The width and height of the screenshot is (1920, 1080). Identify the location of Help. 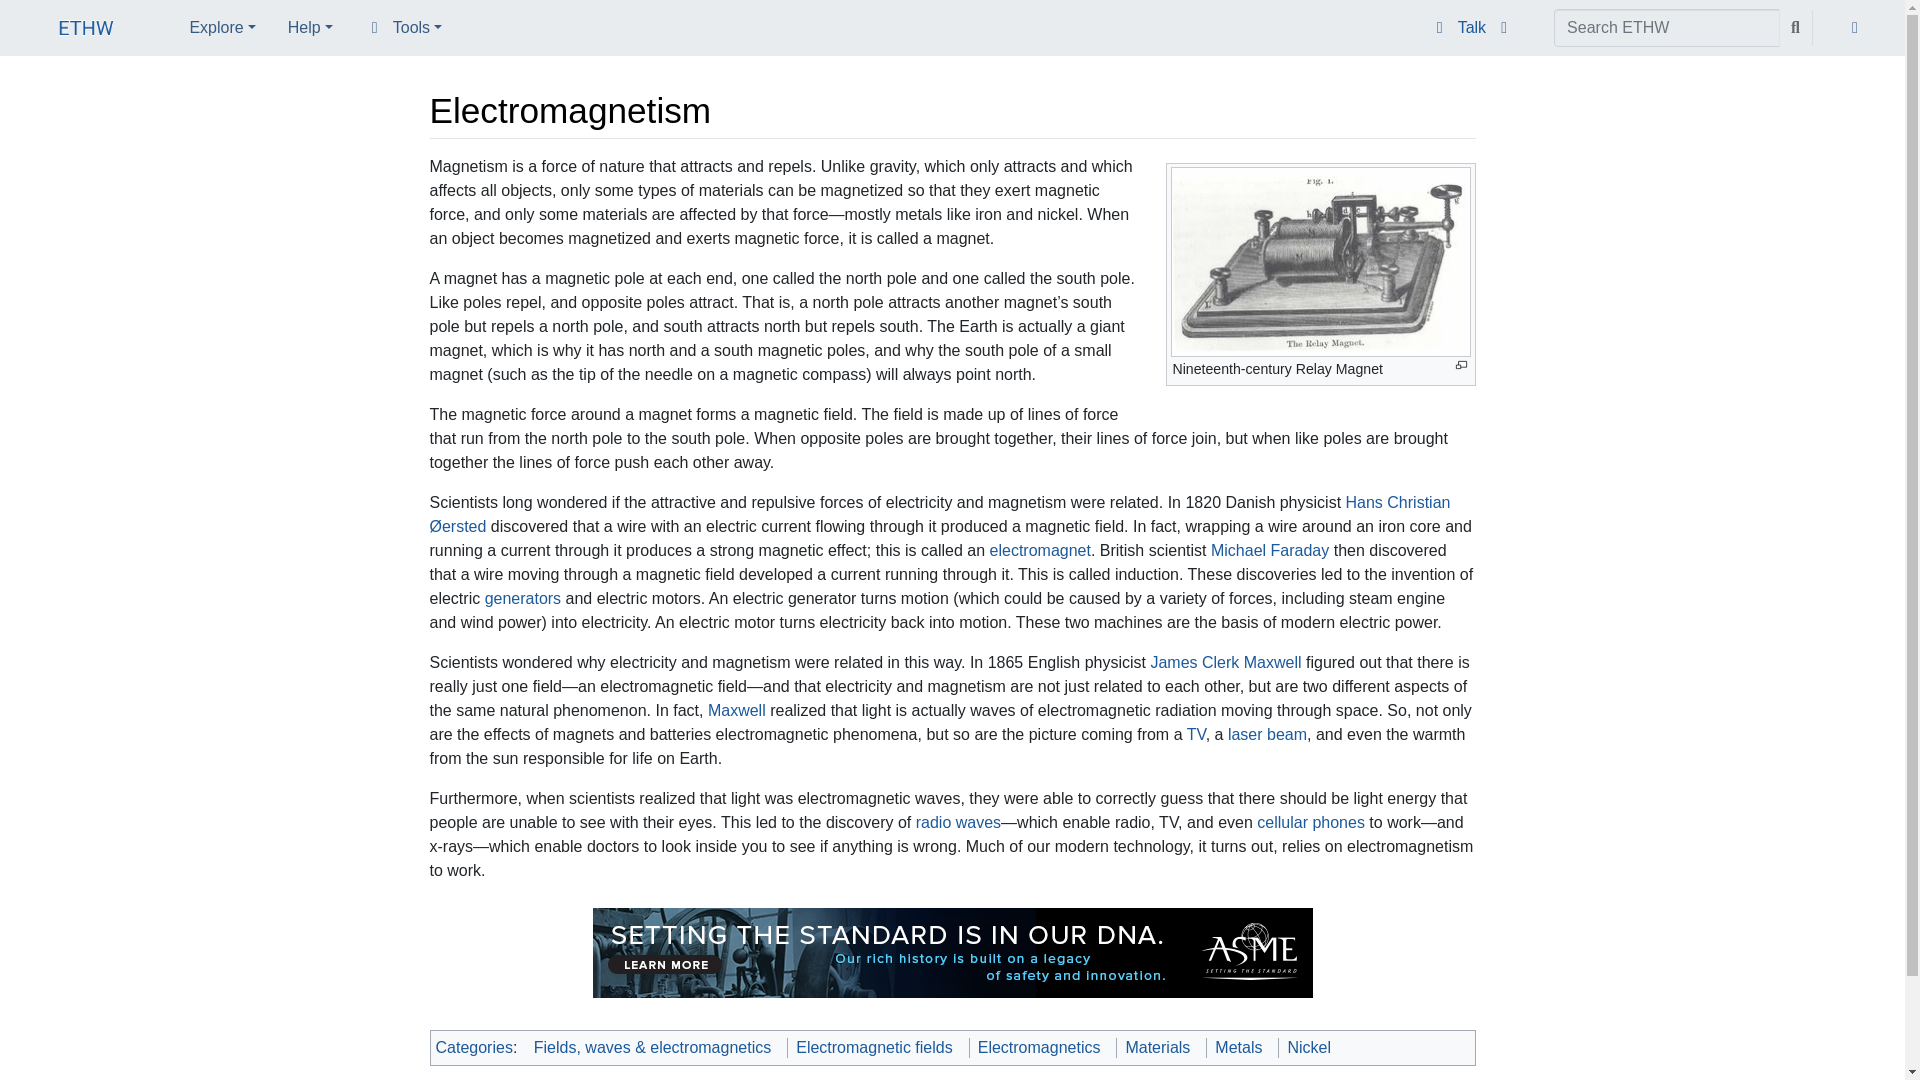
(310, 27).